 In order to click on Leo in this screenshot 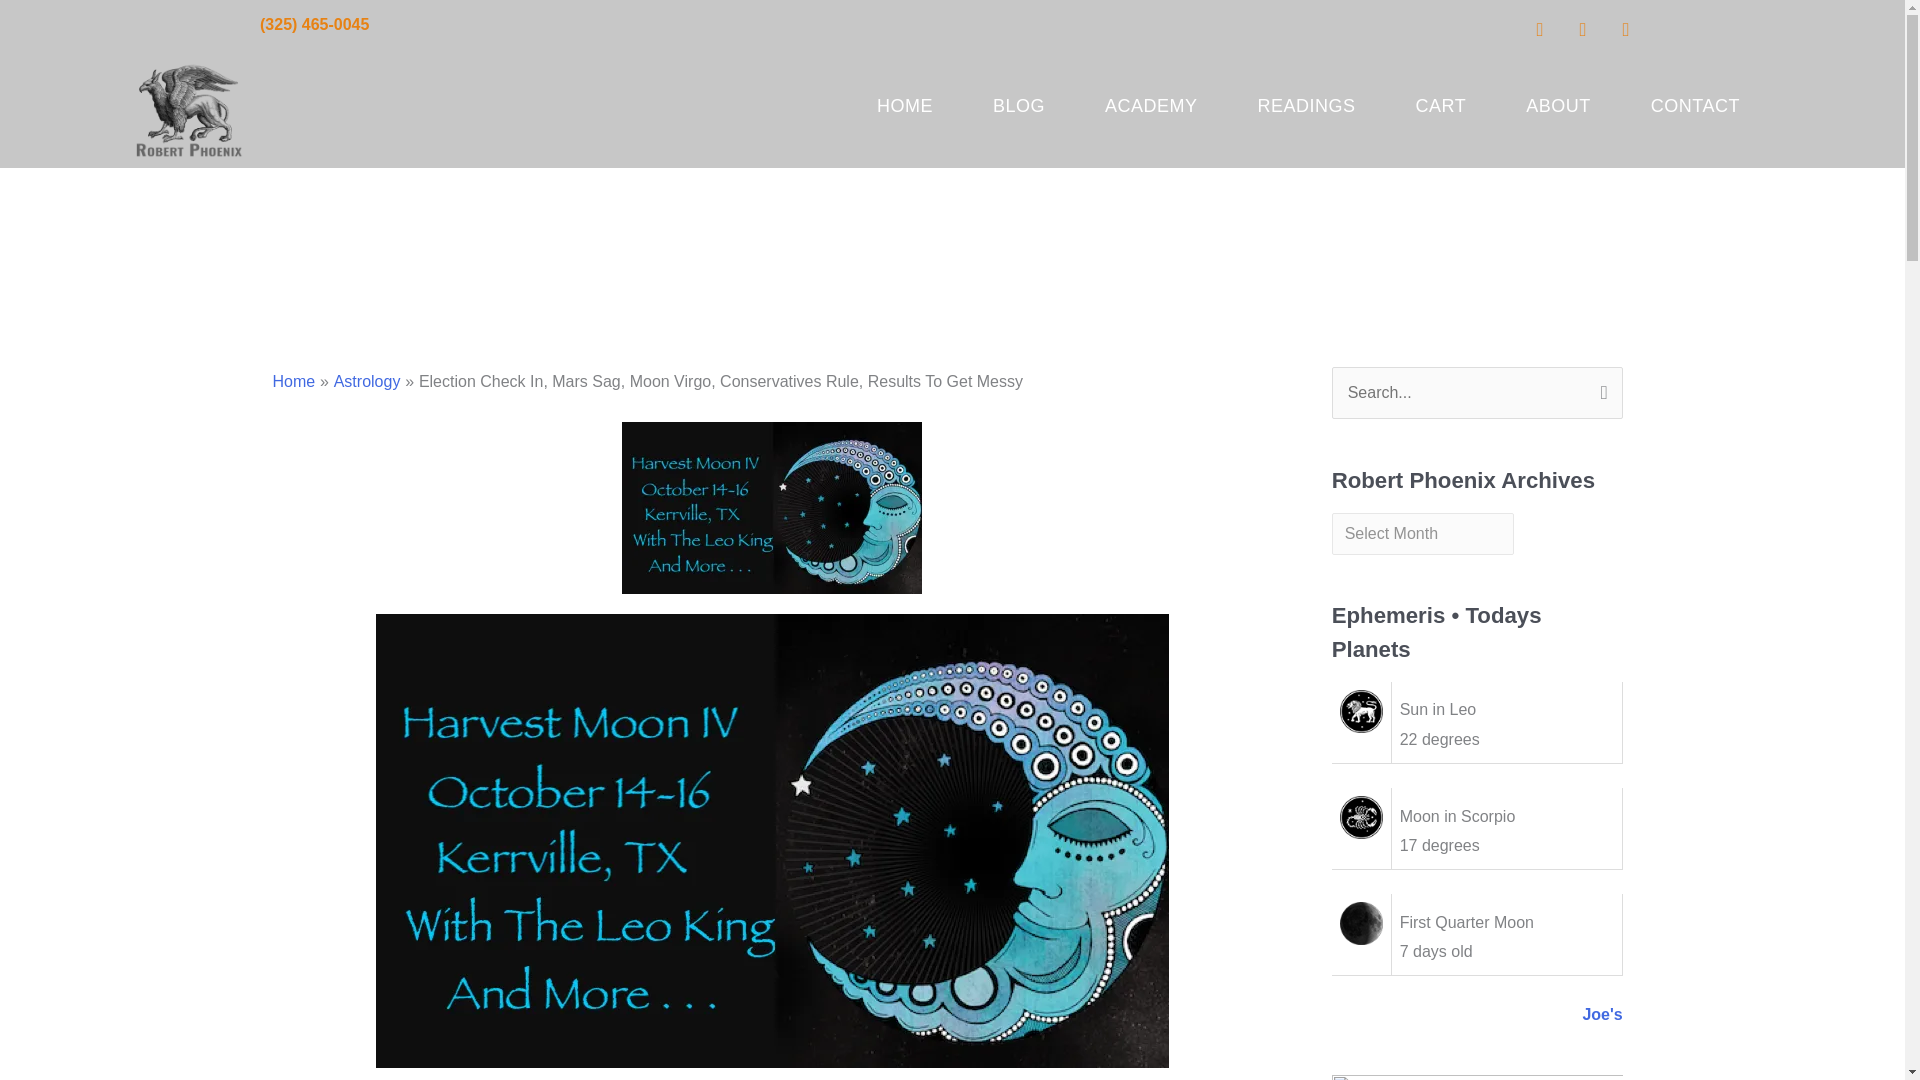, I will do `click(1361, 712)`.